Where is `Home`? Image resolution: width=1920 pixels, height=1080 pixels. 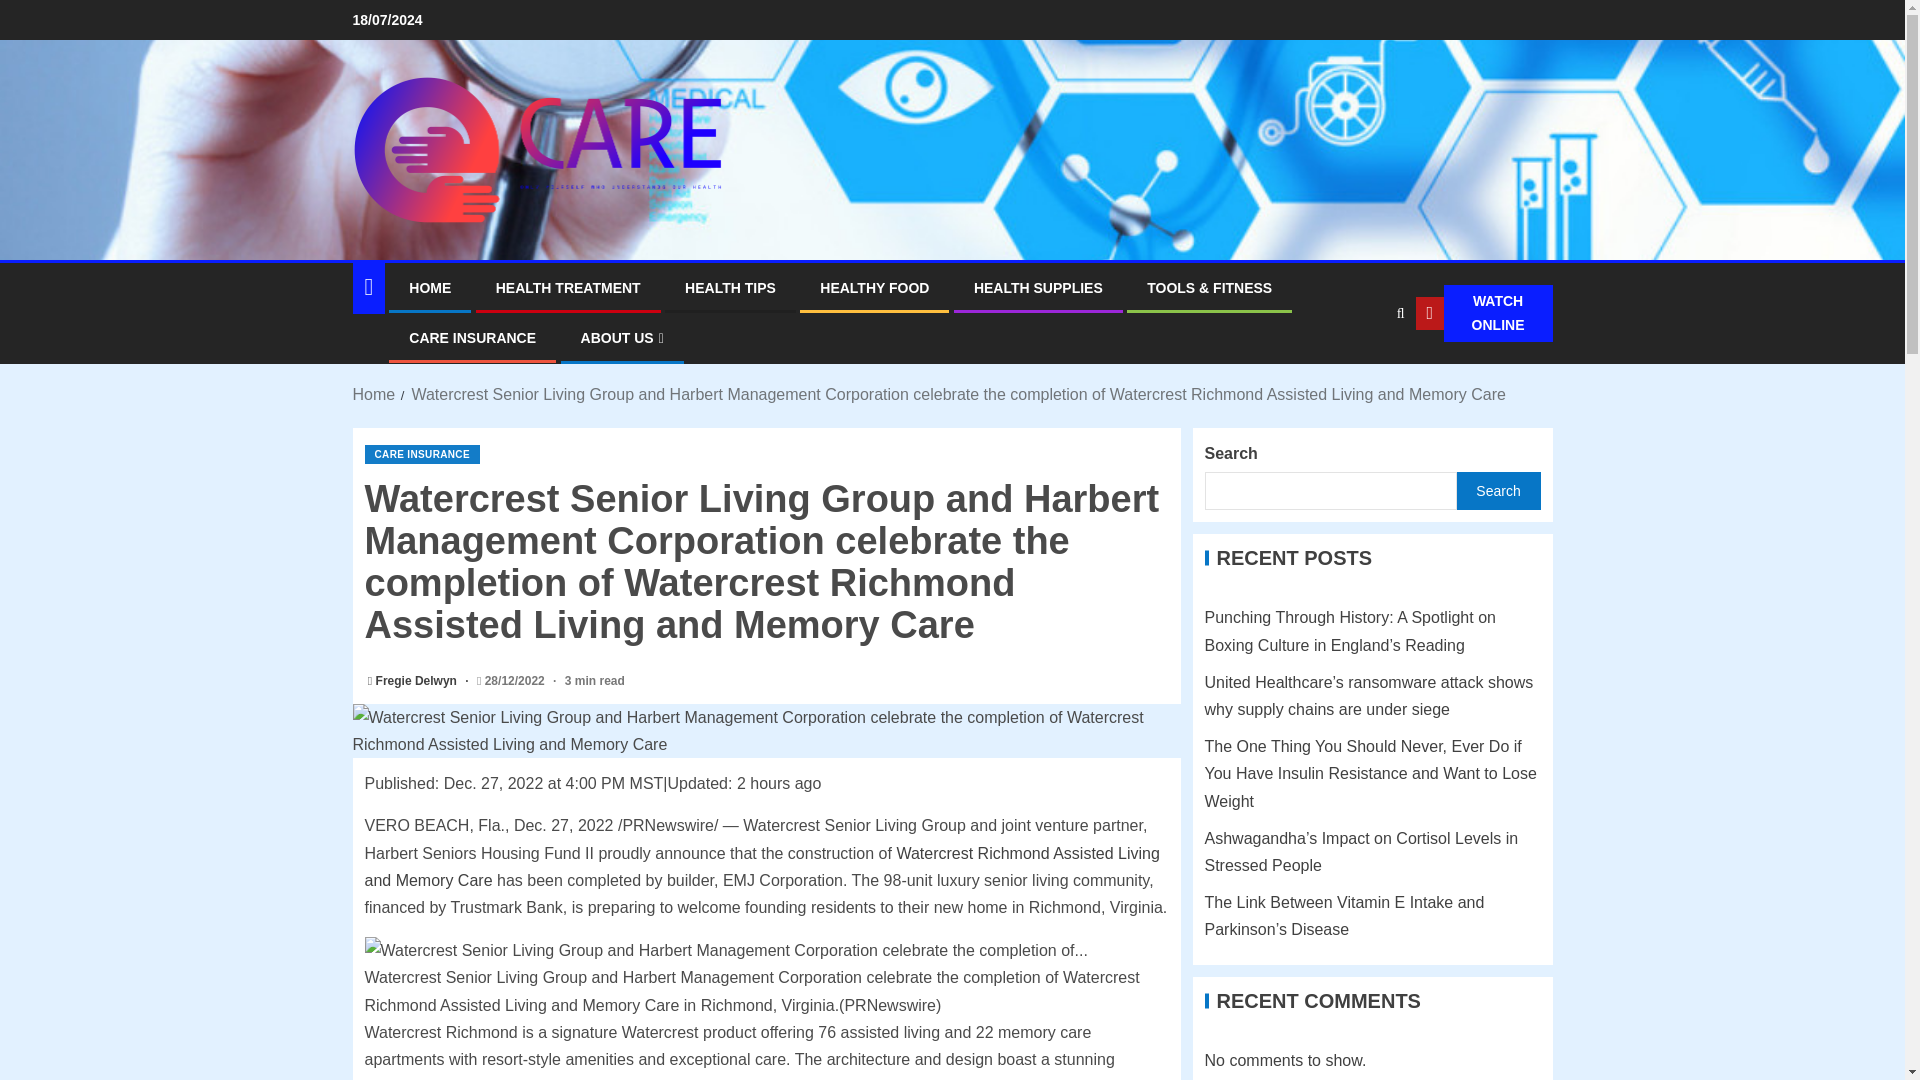 Home is located at coordinates (373, 394).